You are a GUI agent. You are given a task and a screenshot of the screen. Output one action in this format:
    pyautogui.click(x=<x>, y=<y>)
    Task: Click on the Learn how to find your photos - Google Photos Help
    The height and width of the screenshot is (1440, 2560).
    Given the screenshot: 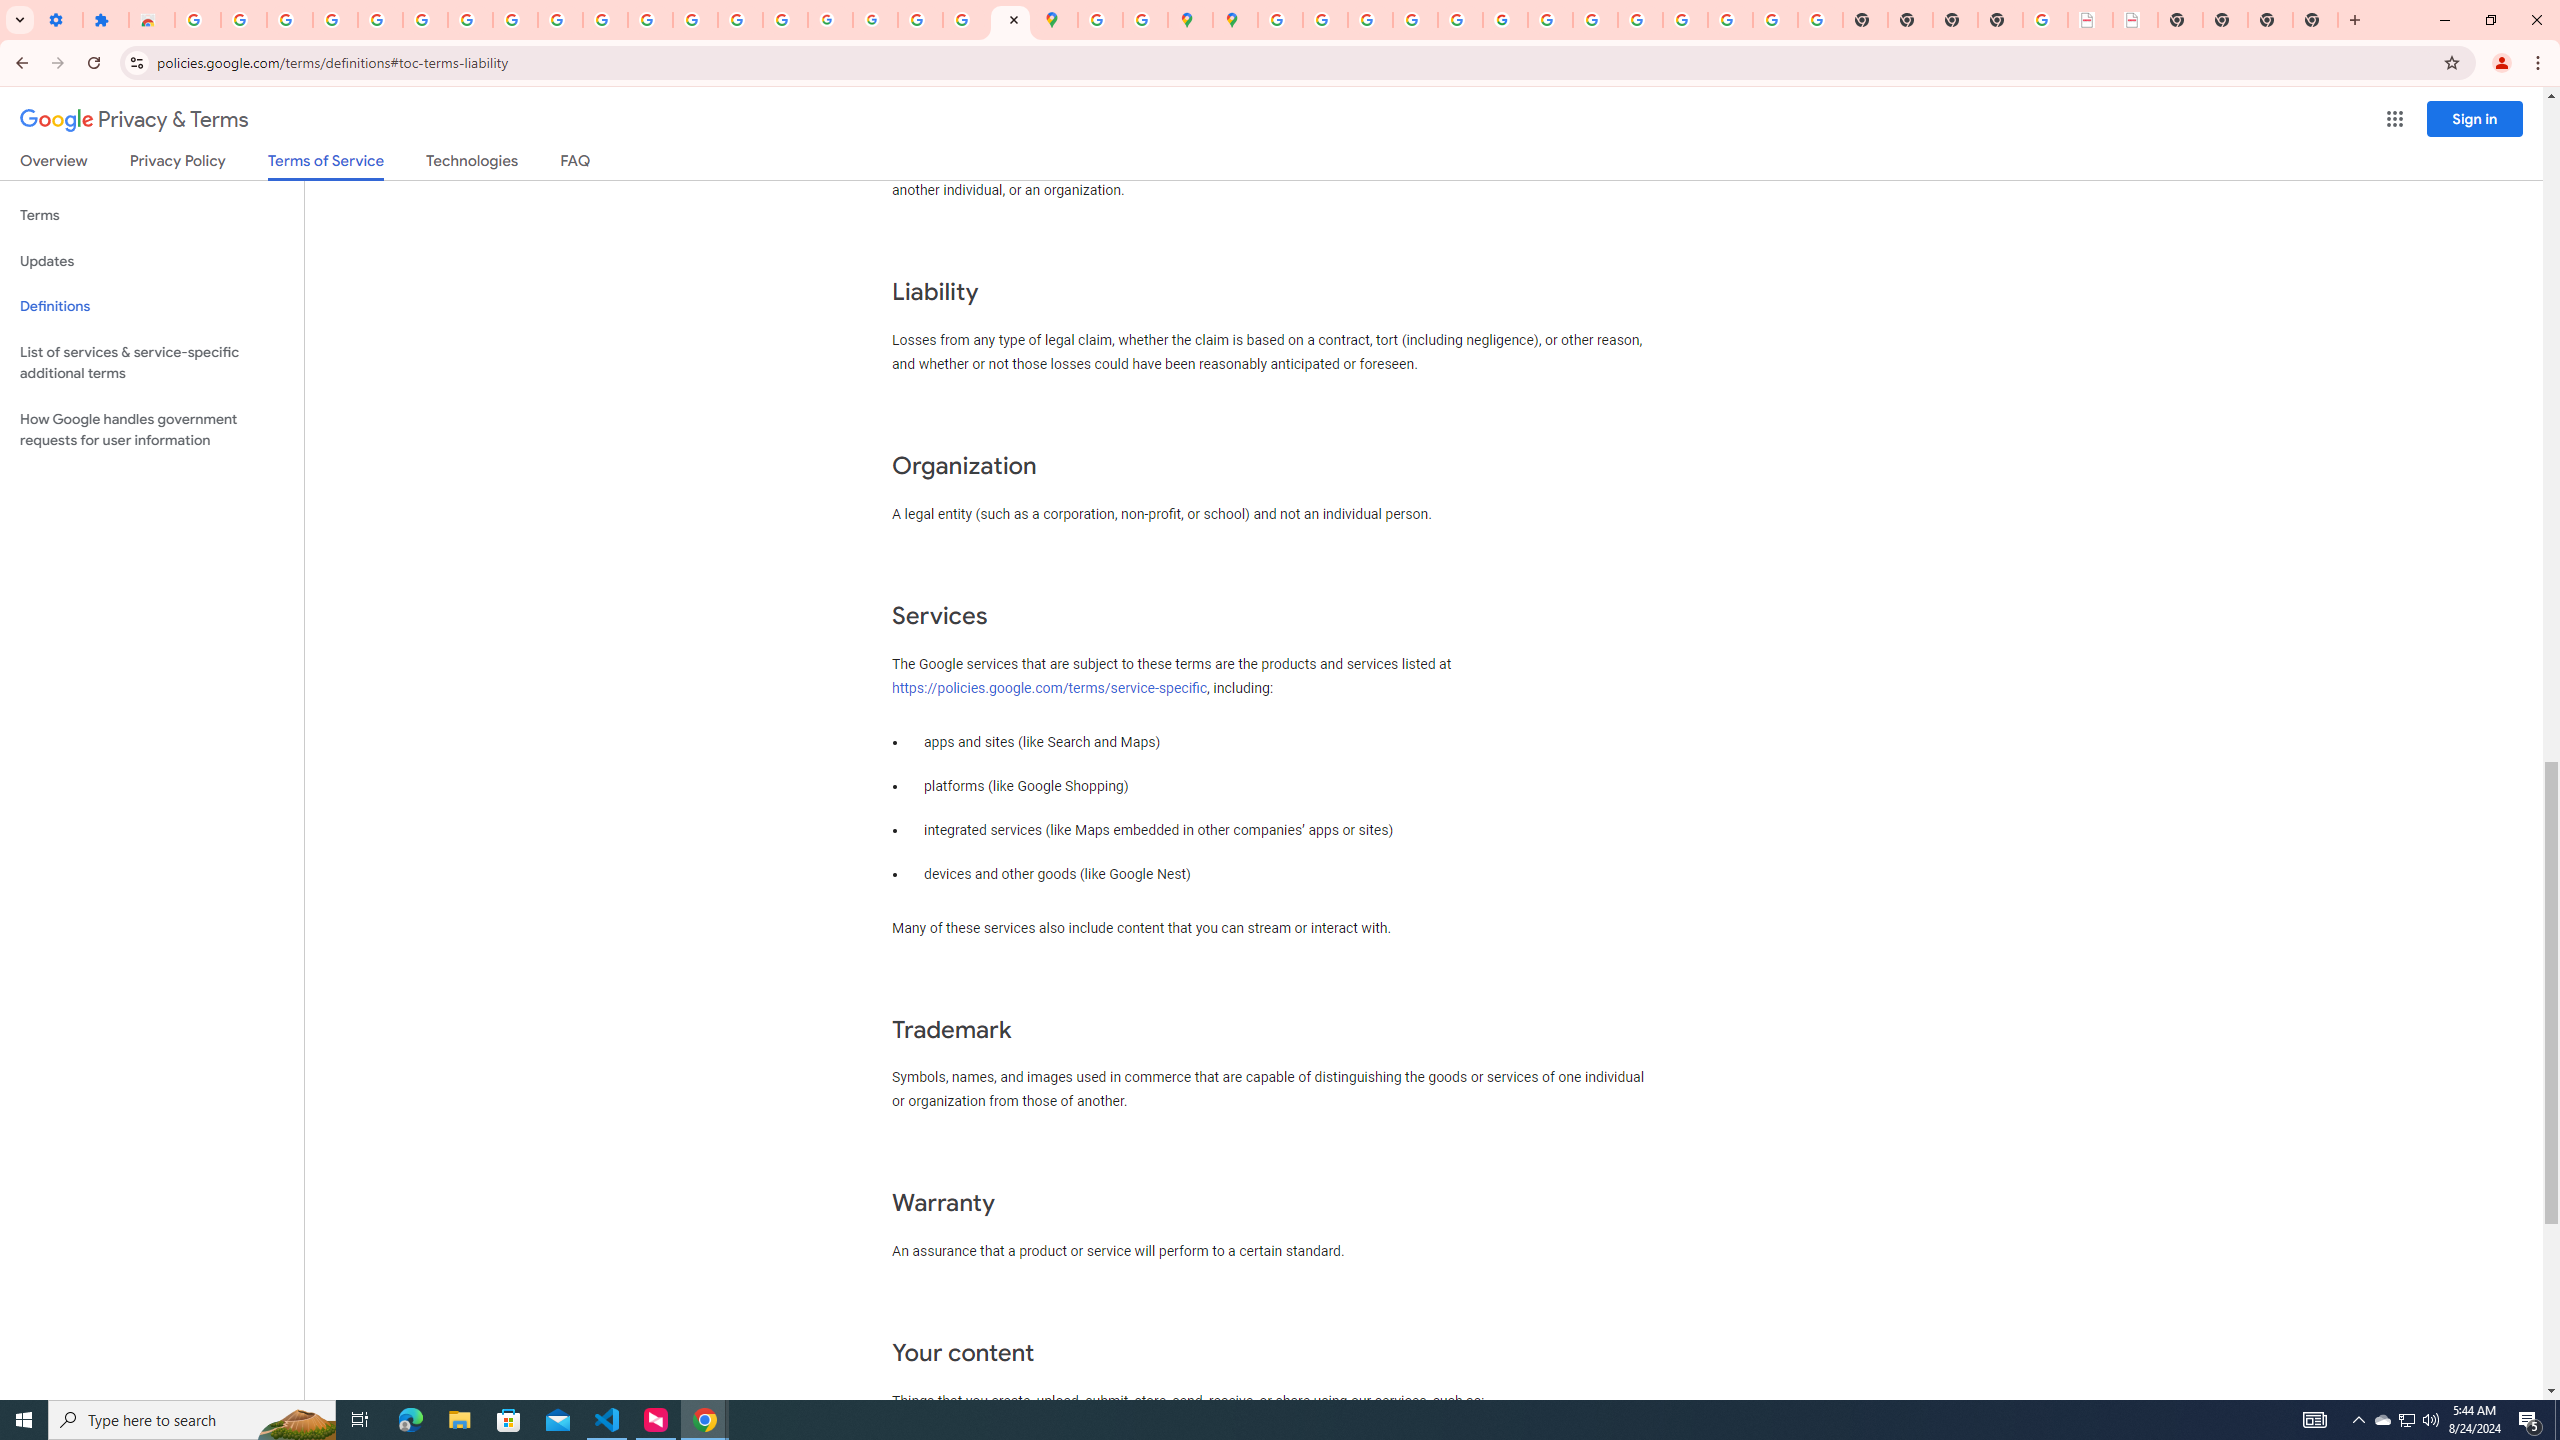 What is the action you would take?
    pyautogui.click(x=335, y=20)
    